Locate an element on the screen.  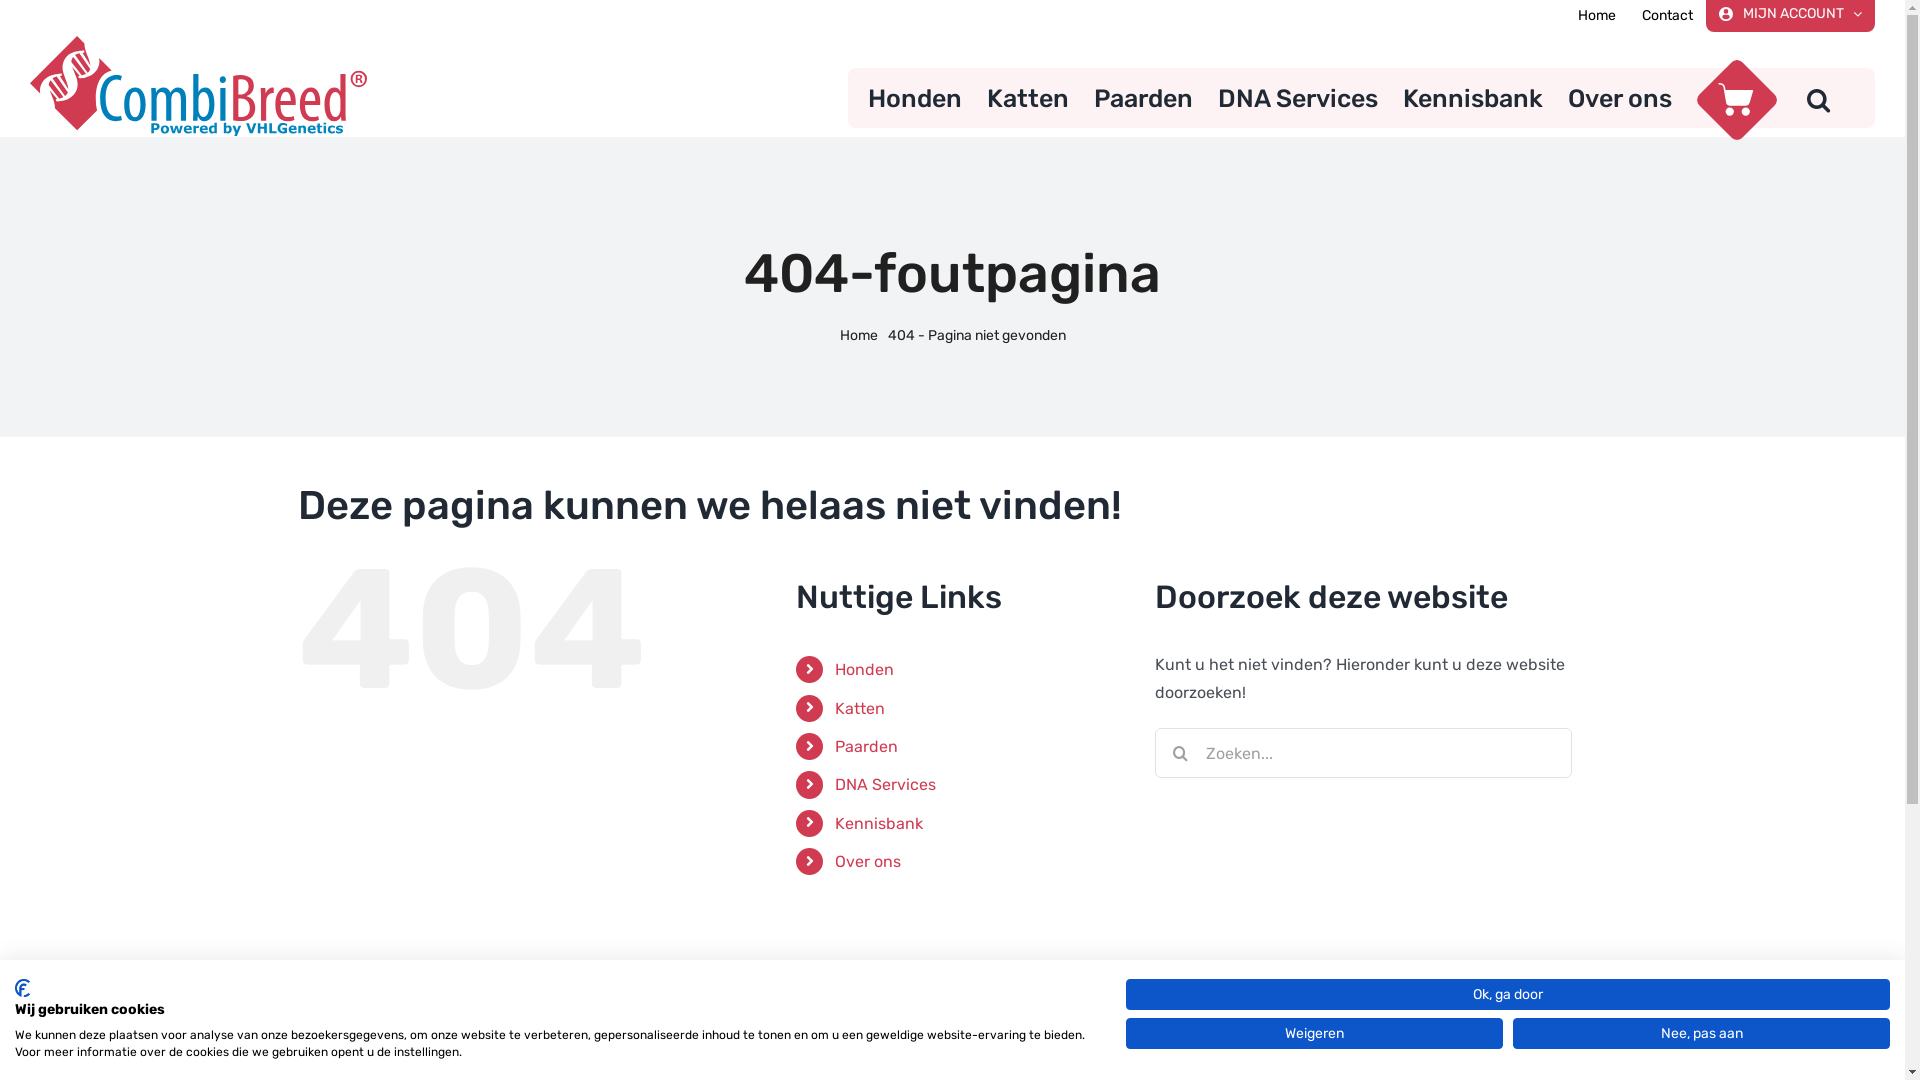
Over ons is located at coordinates (1620, 98).